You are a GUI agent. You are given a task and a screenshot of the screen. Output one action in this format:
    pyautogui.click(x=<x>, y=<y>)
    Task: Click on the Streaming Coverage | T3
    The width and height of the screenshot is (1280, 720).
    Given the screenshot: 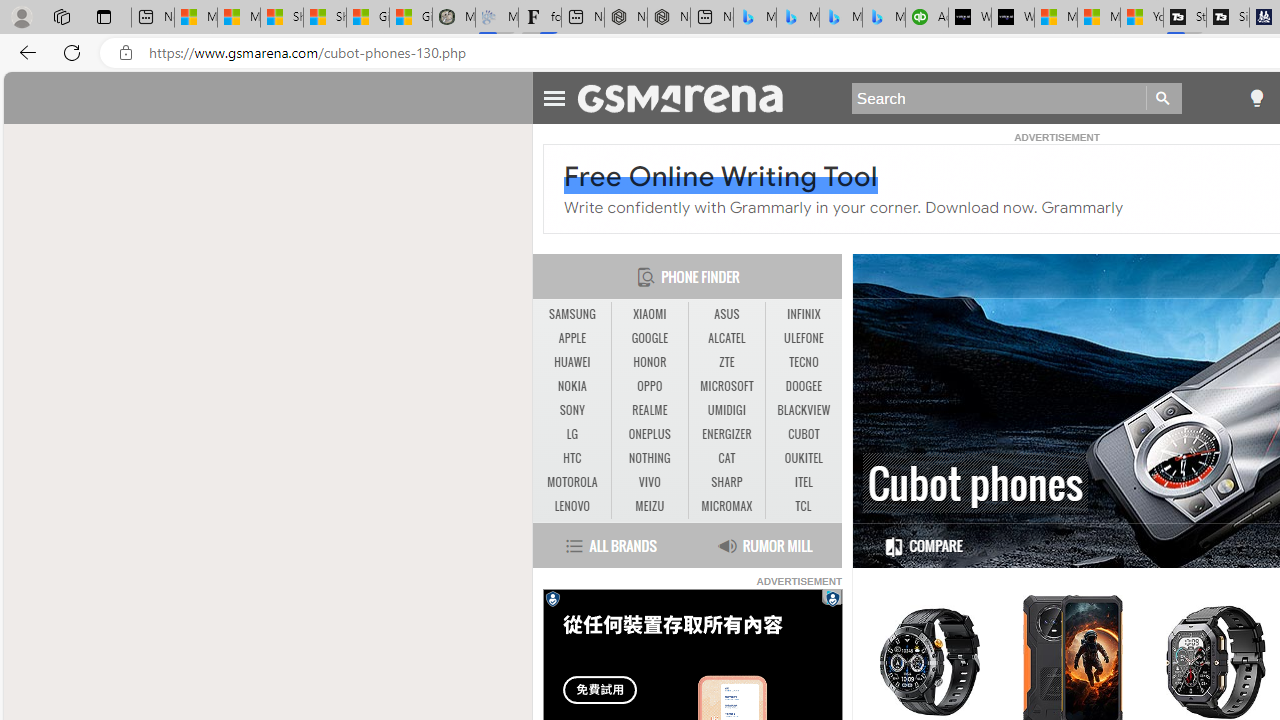 What is the action you would take?
    pyautogui.click(x=1184, y=18)
    